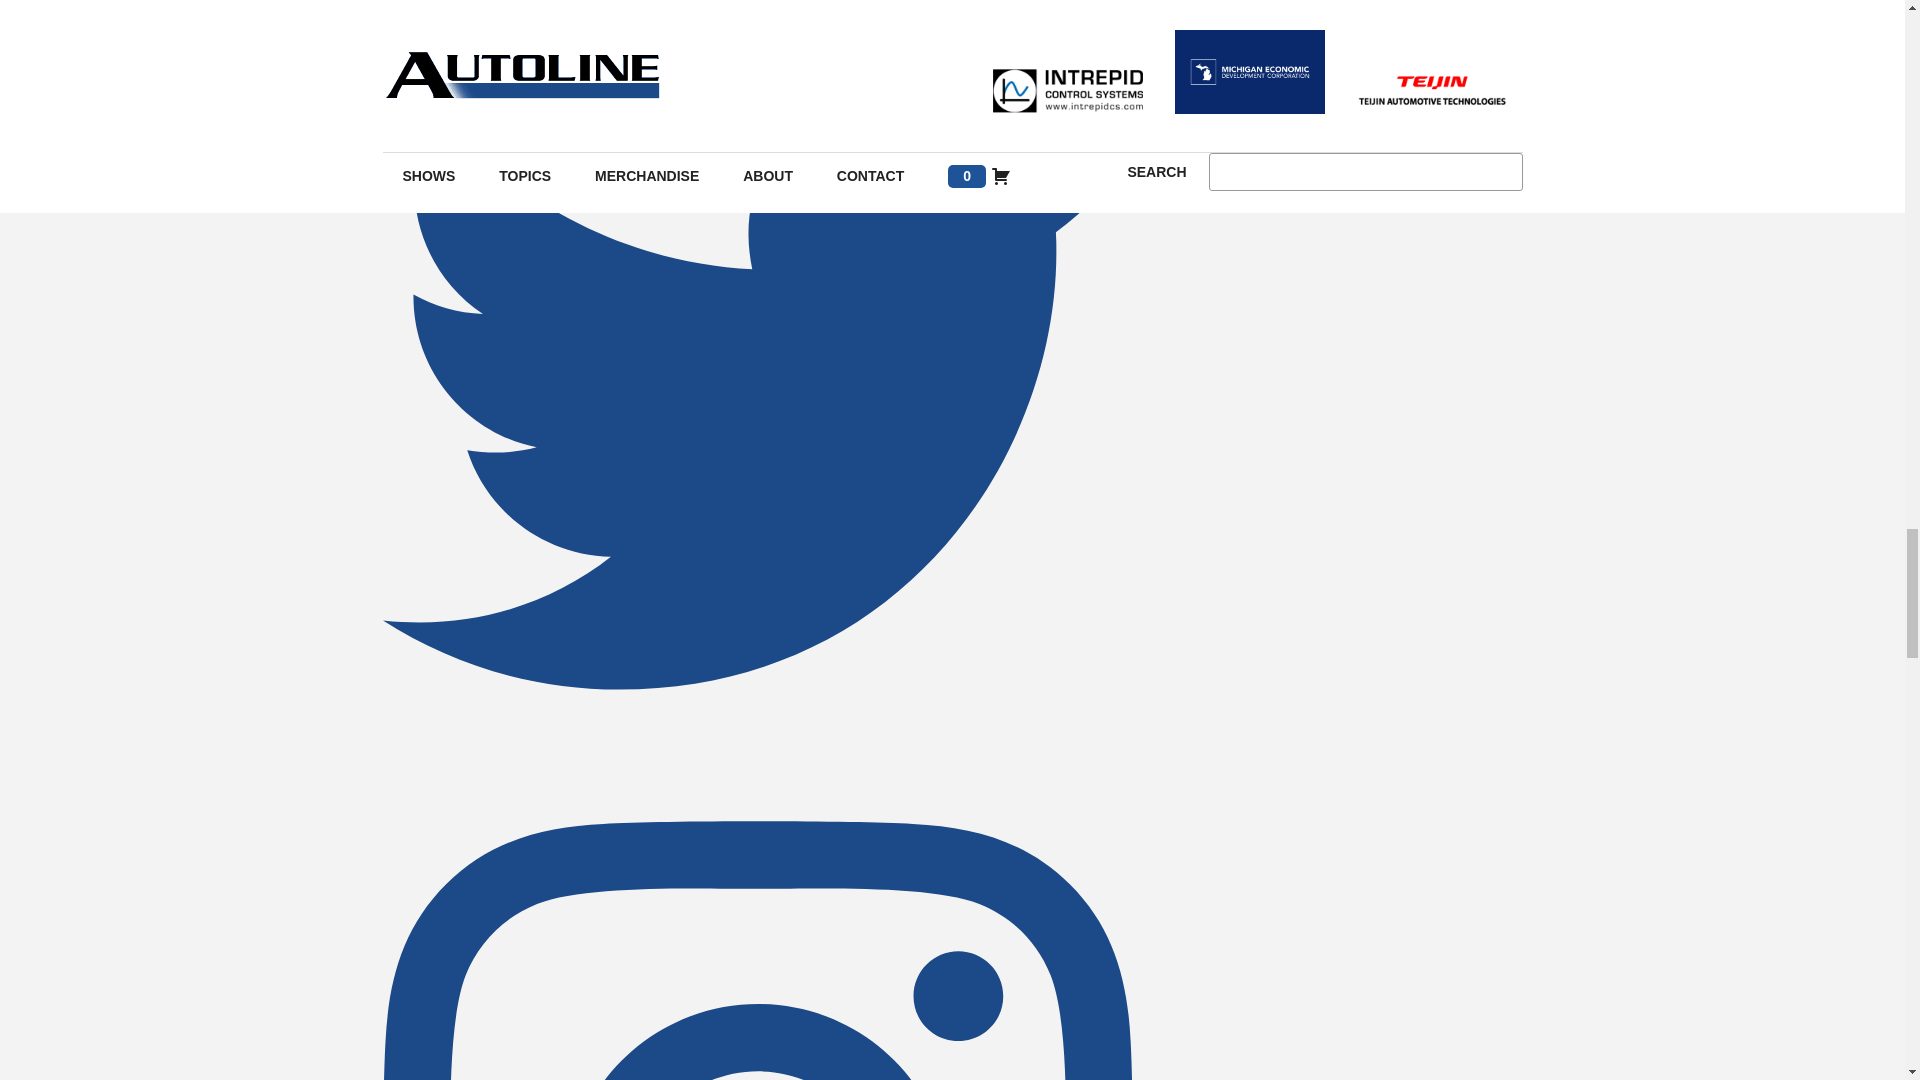 This screenshot has height=1080, width=1920. I want to click on Twitter, so click(757, 754).